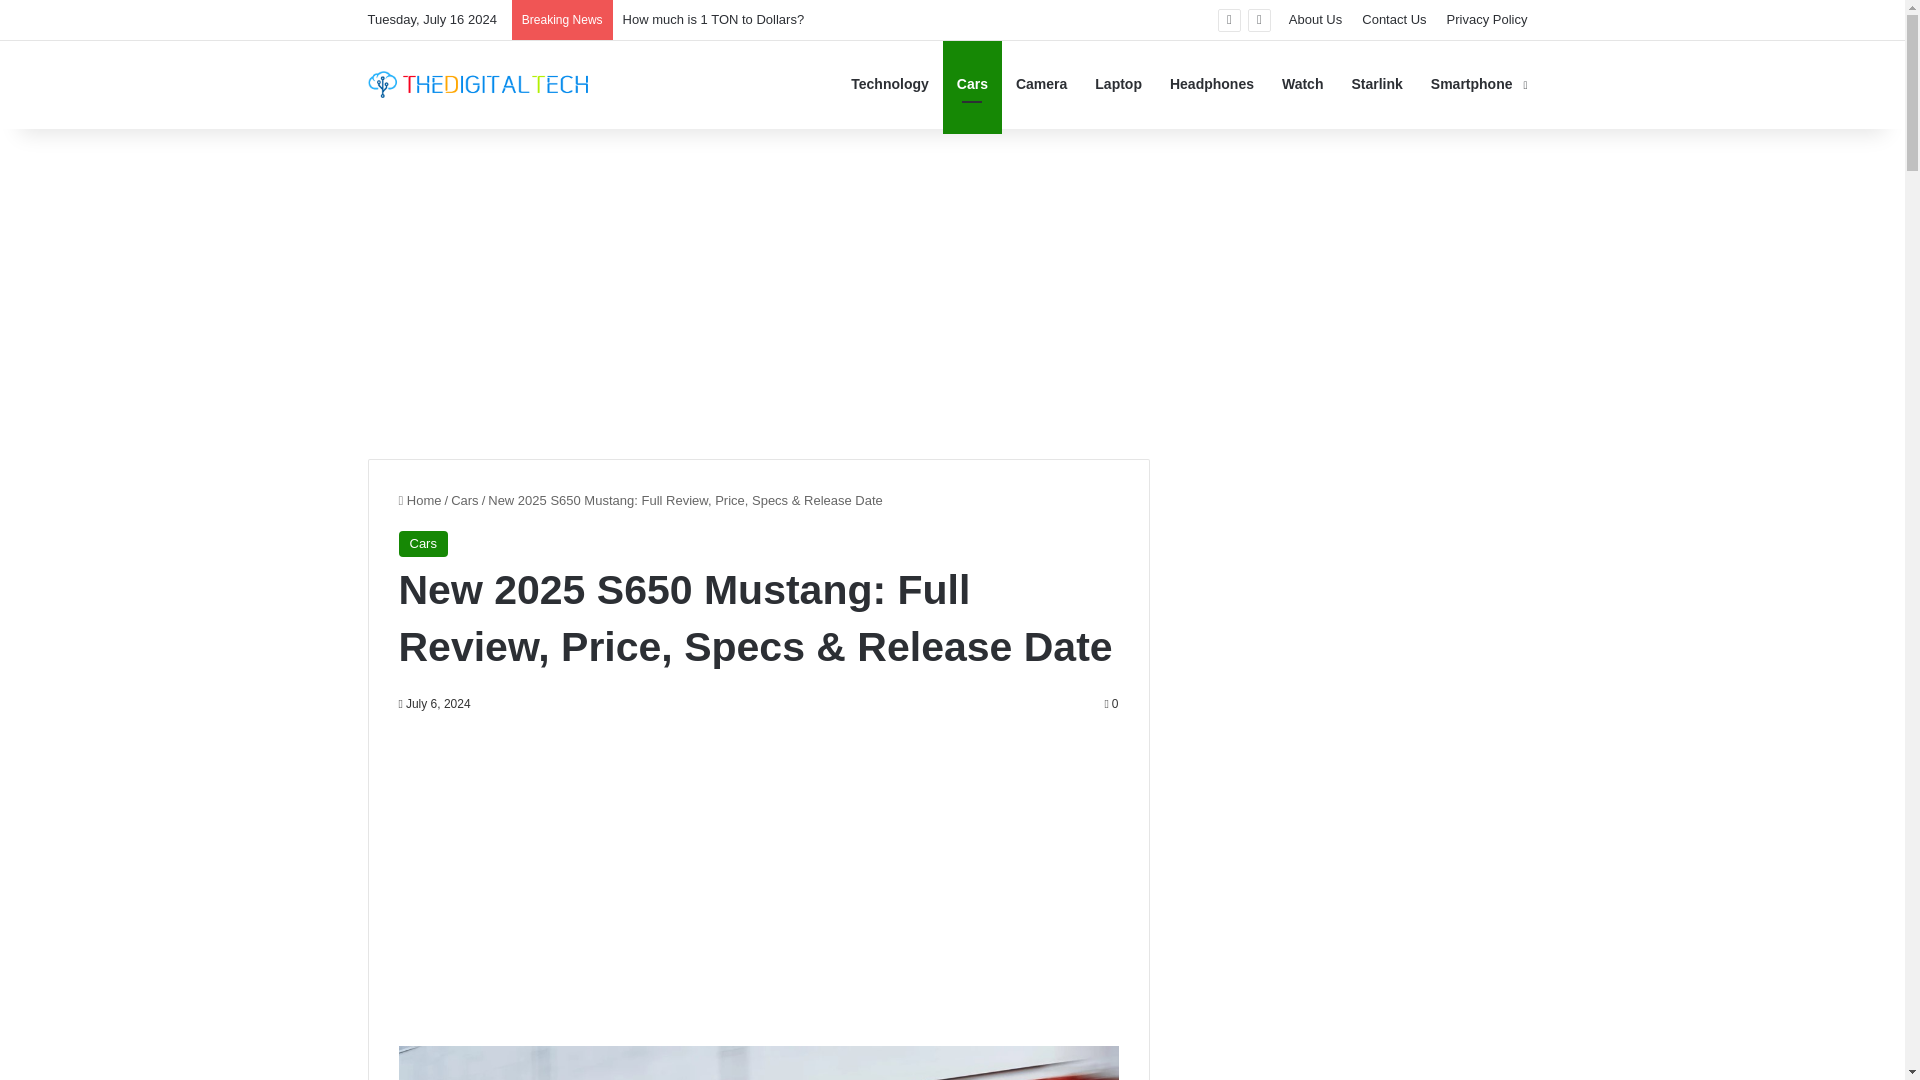  I want to click on Contact Us, so click(1394, 20).